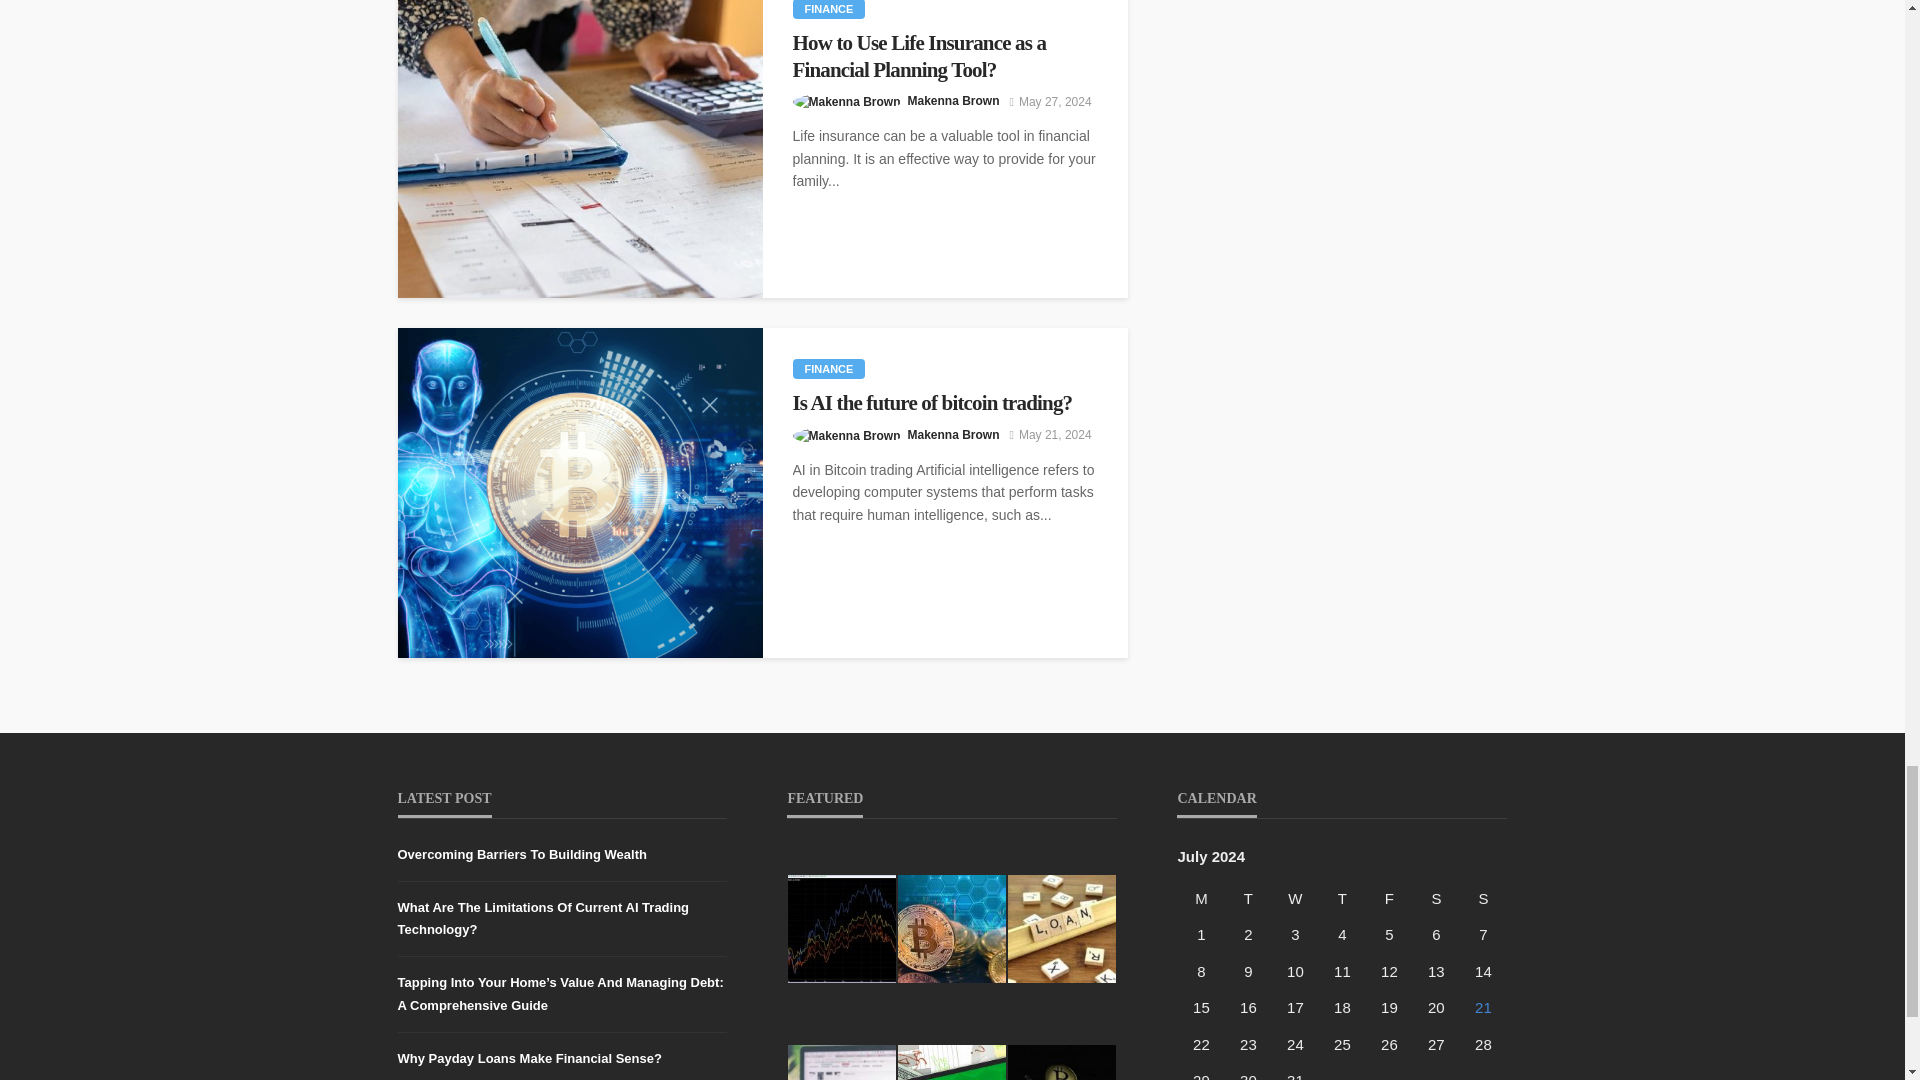 Image resolution: width=1920 pixels, height=1080 pixels. Describe the element at coordinates (828, 368) in the screenshot. I see `Finance` at that location.